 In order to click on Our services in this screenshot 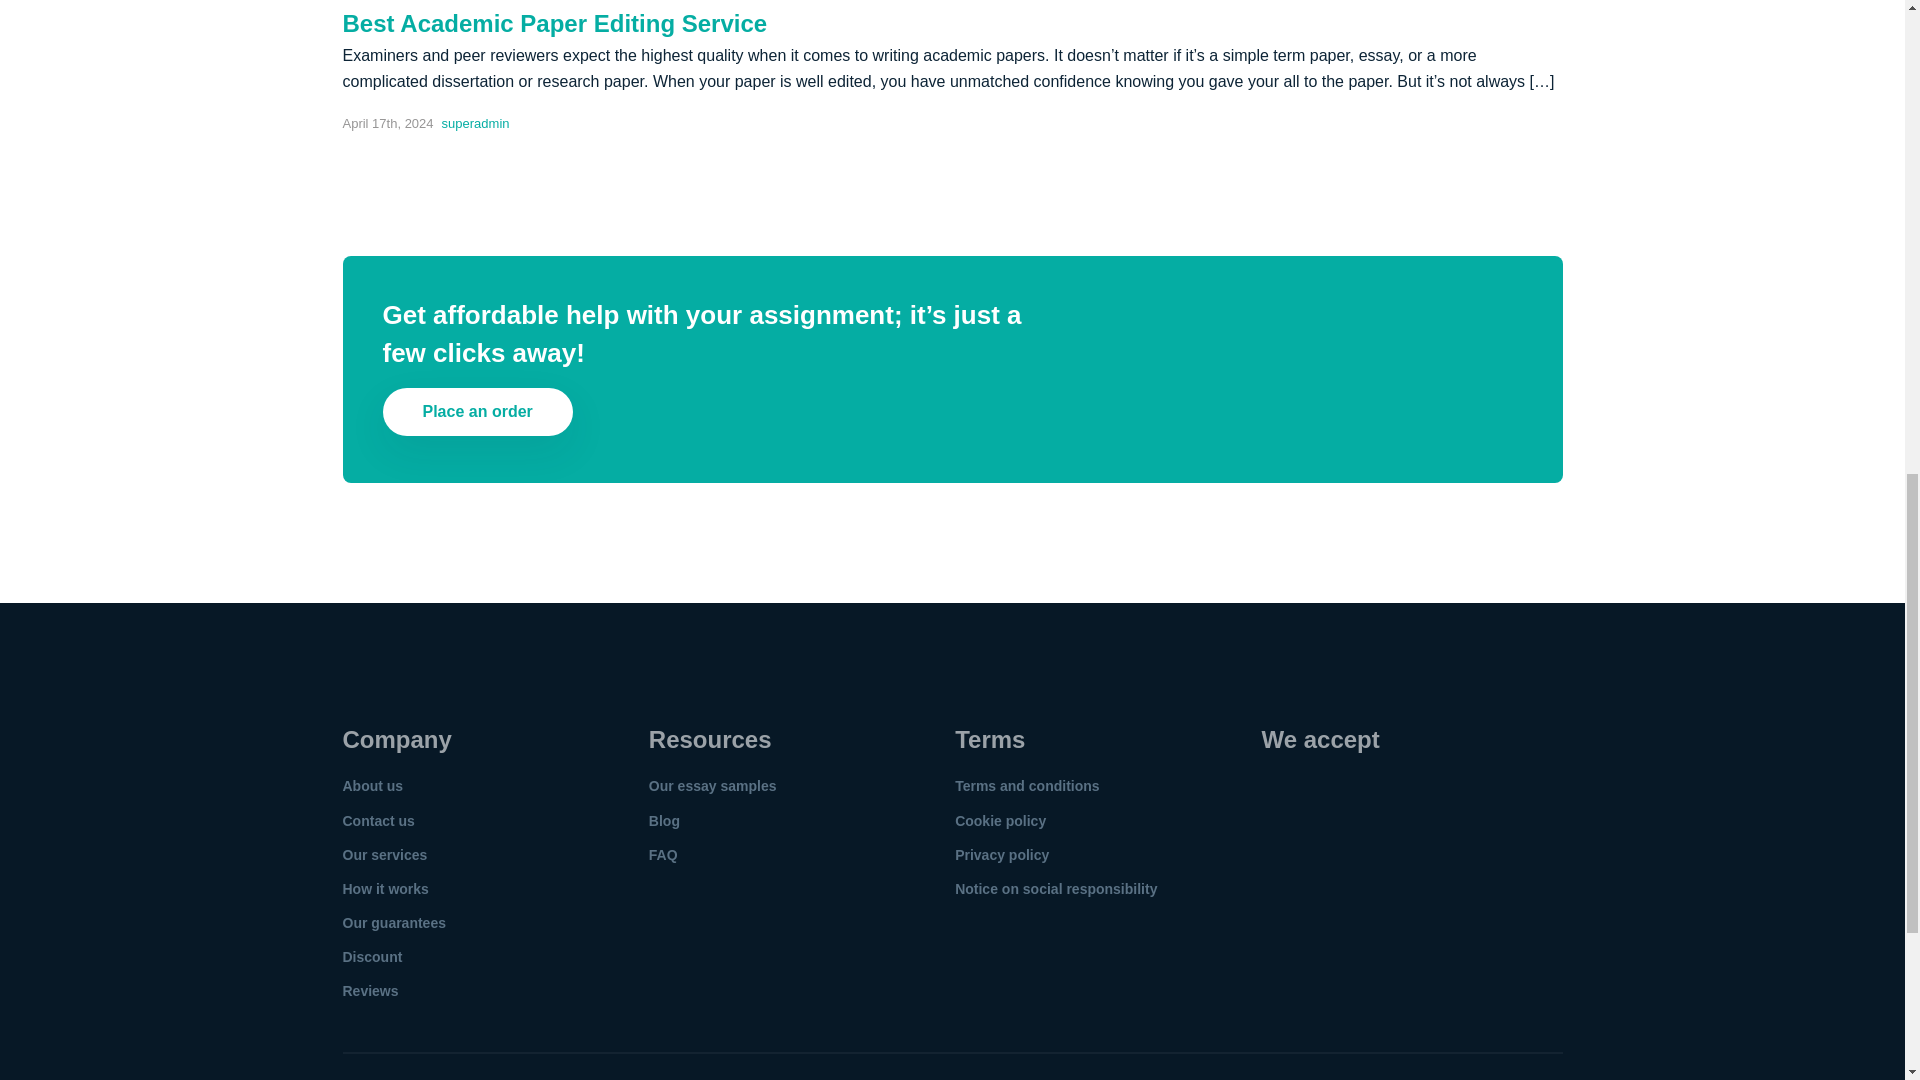, I will do `click(384, 854)`.